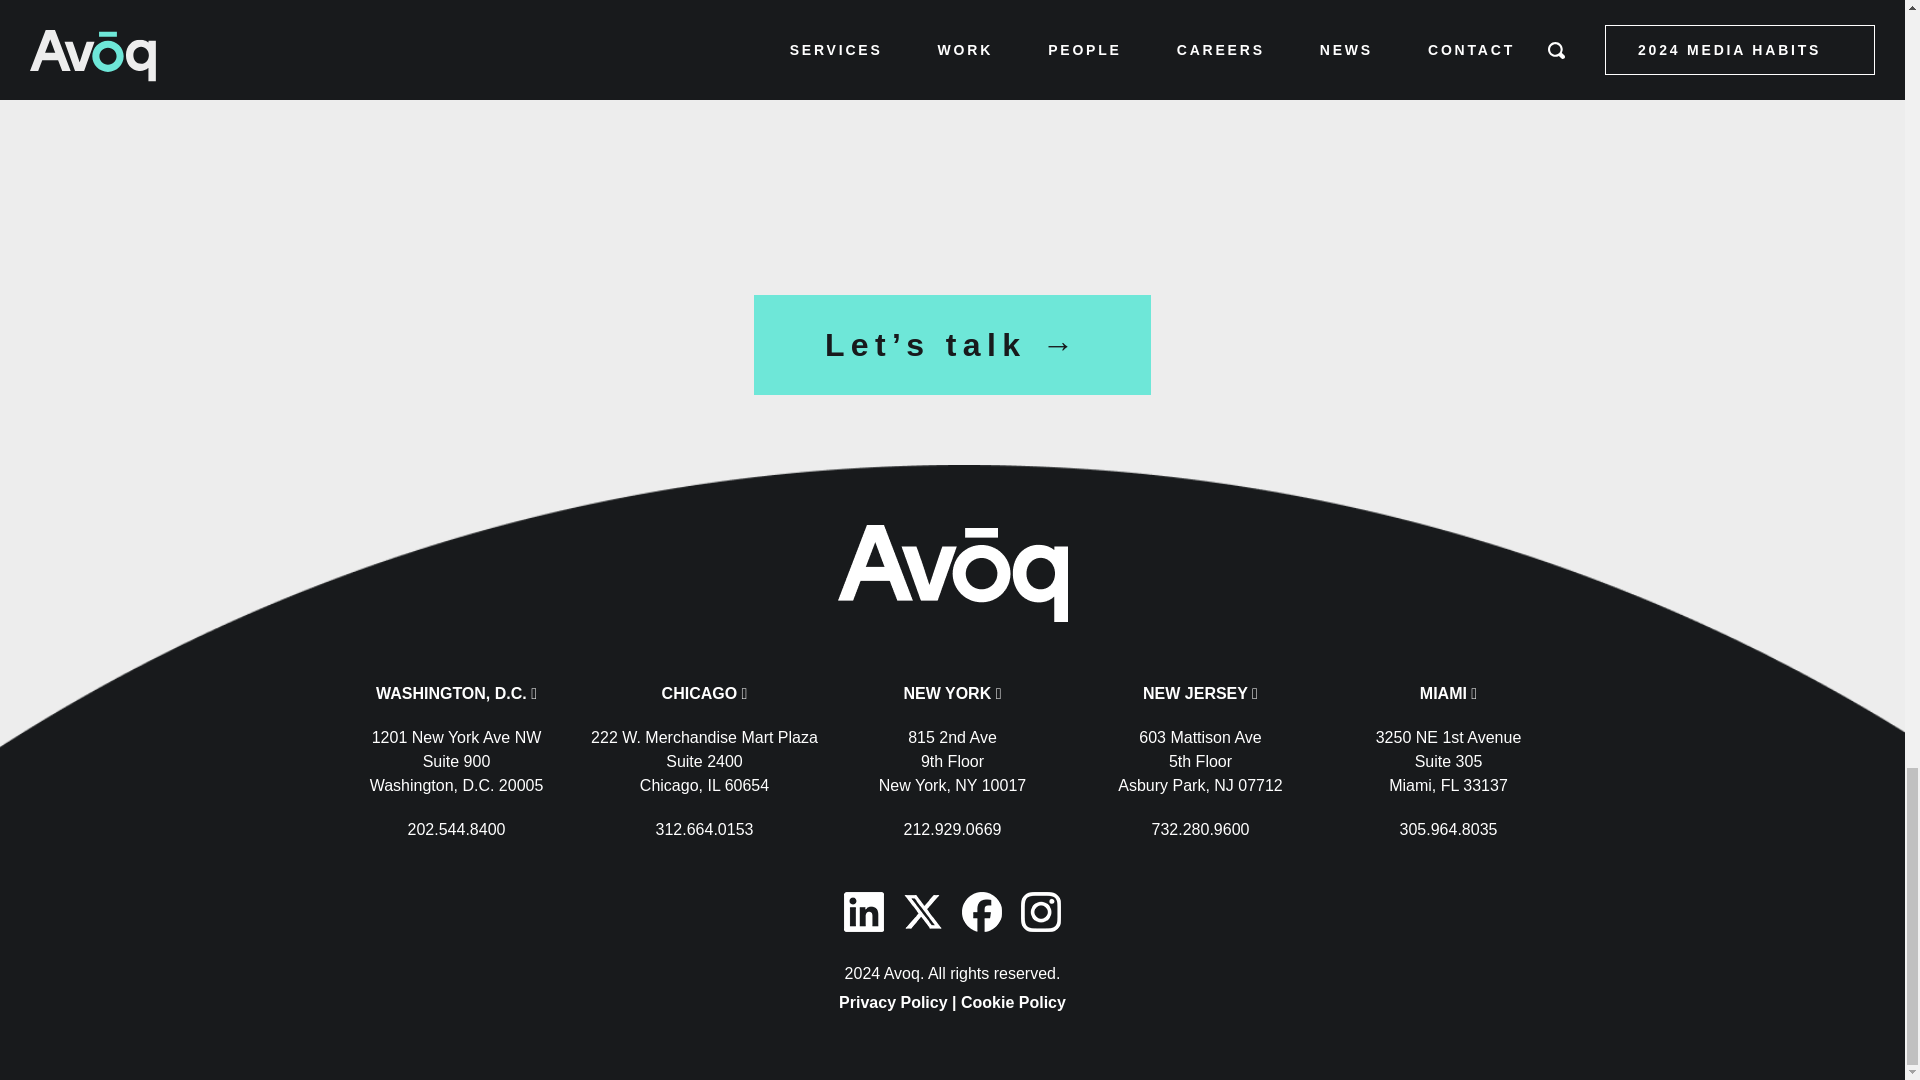 The width and height of the screenshot is (1920, 1080). Describe the element at coordinates (1196, 696) in the screenshot. I see `NEW JERSEY` at that location.